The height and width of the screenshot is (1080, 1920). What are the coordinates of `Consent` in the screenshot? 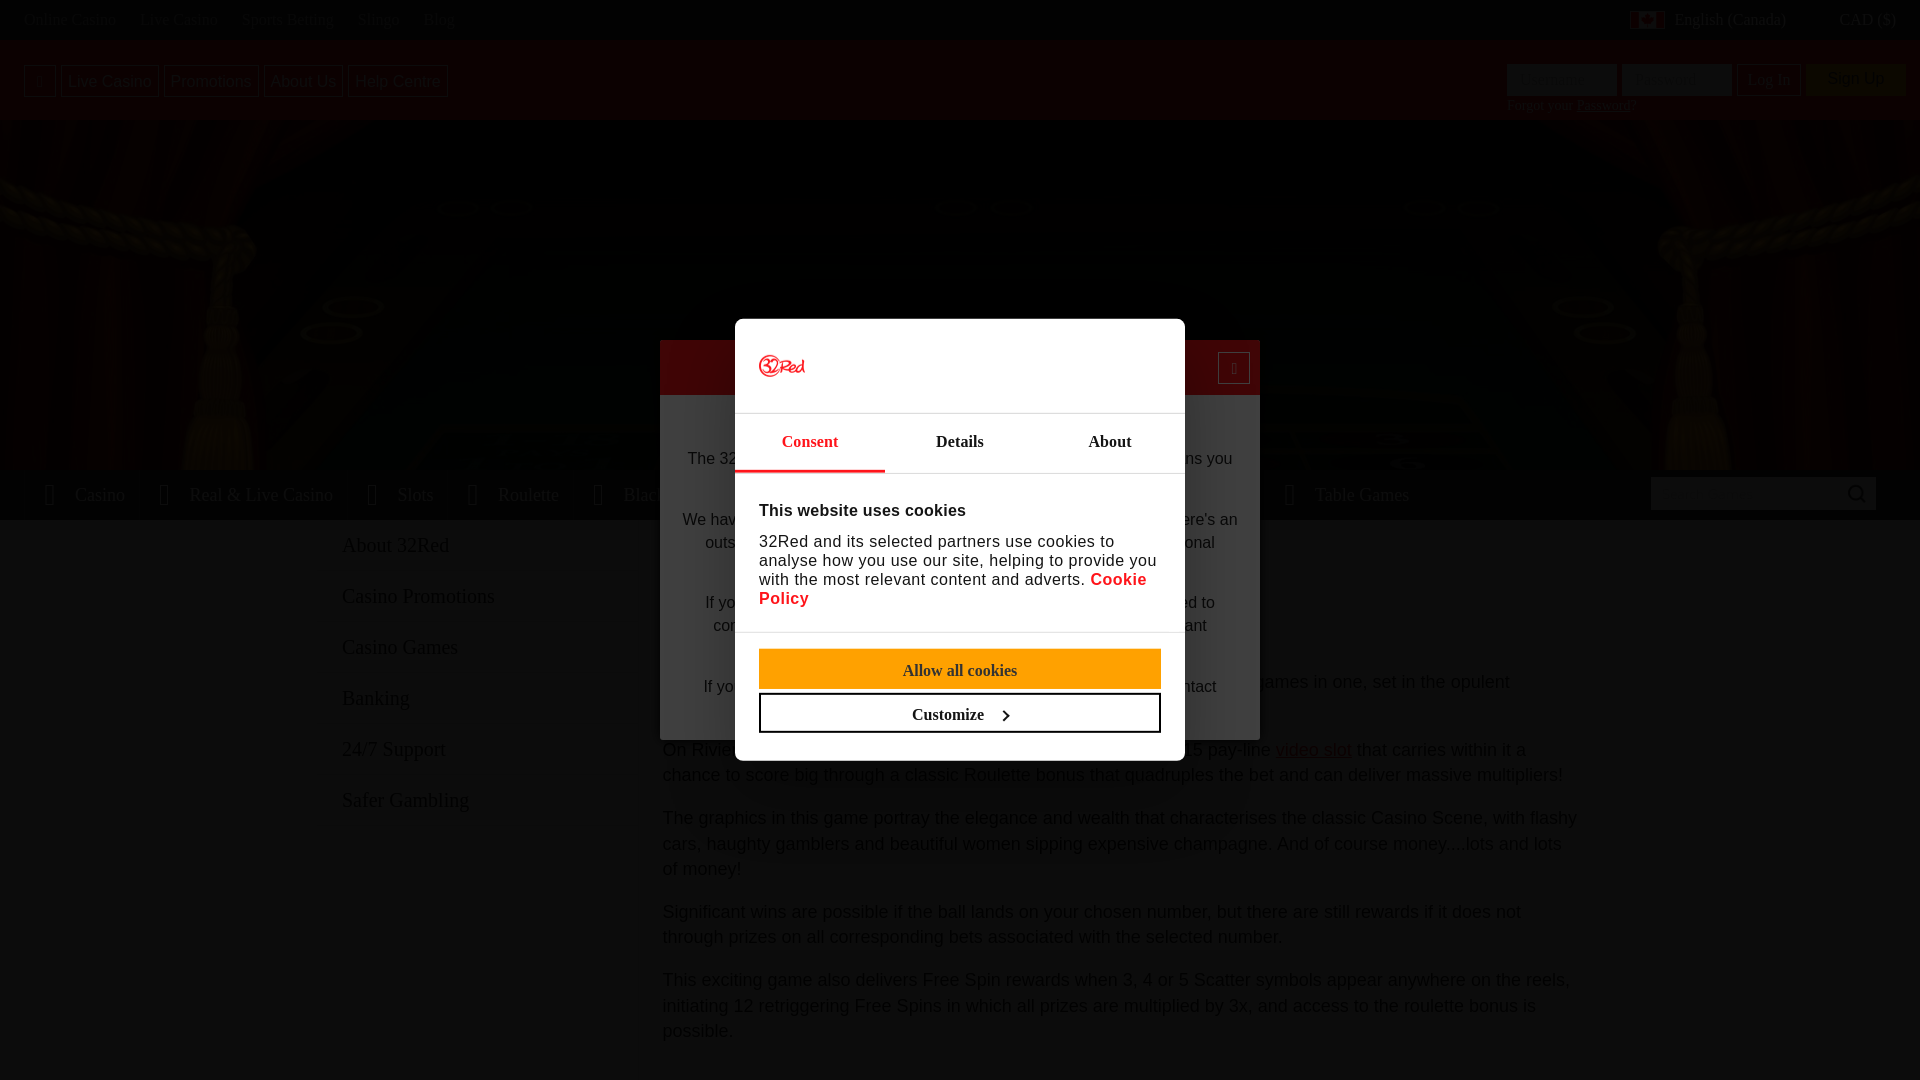 It's located at (810, 443).